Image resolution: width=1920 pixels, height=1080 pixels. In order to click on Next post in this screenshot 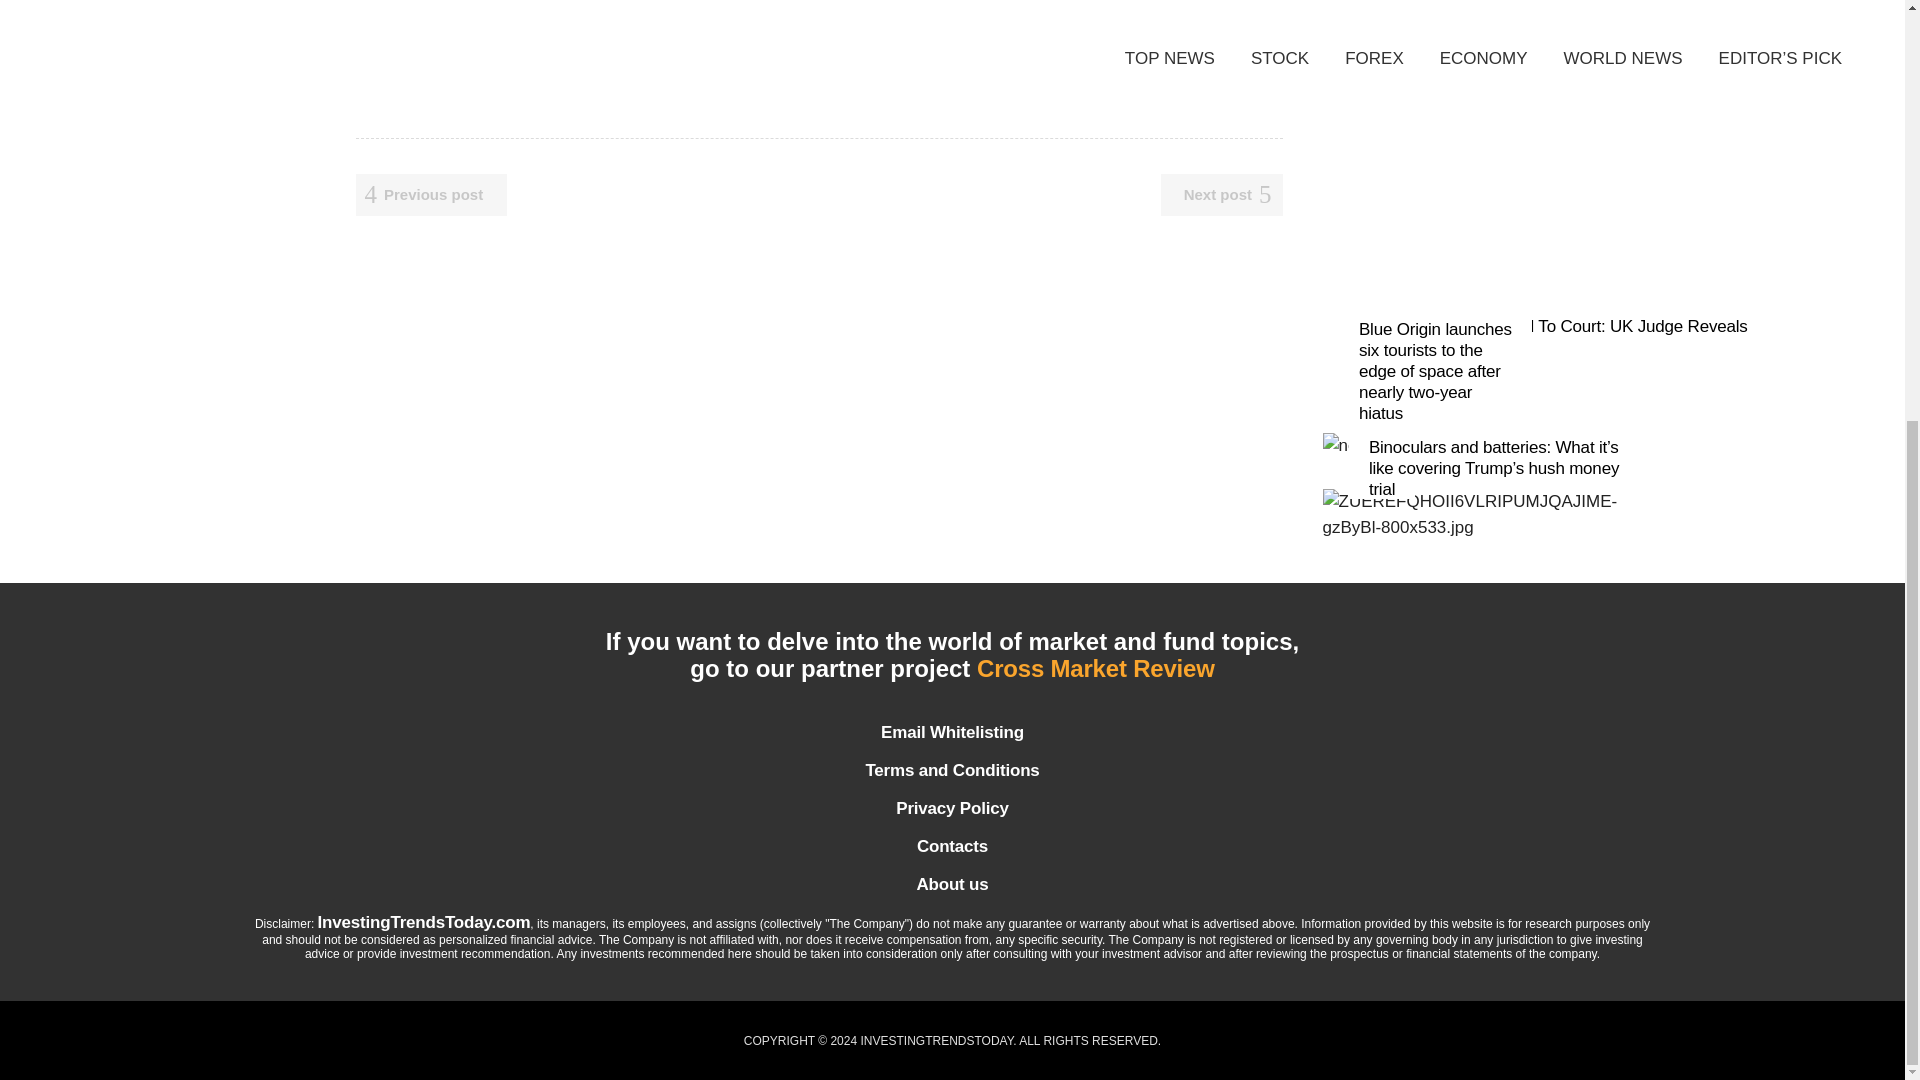, I will do `click(1222, 194)`.